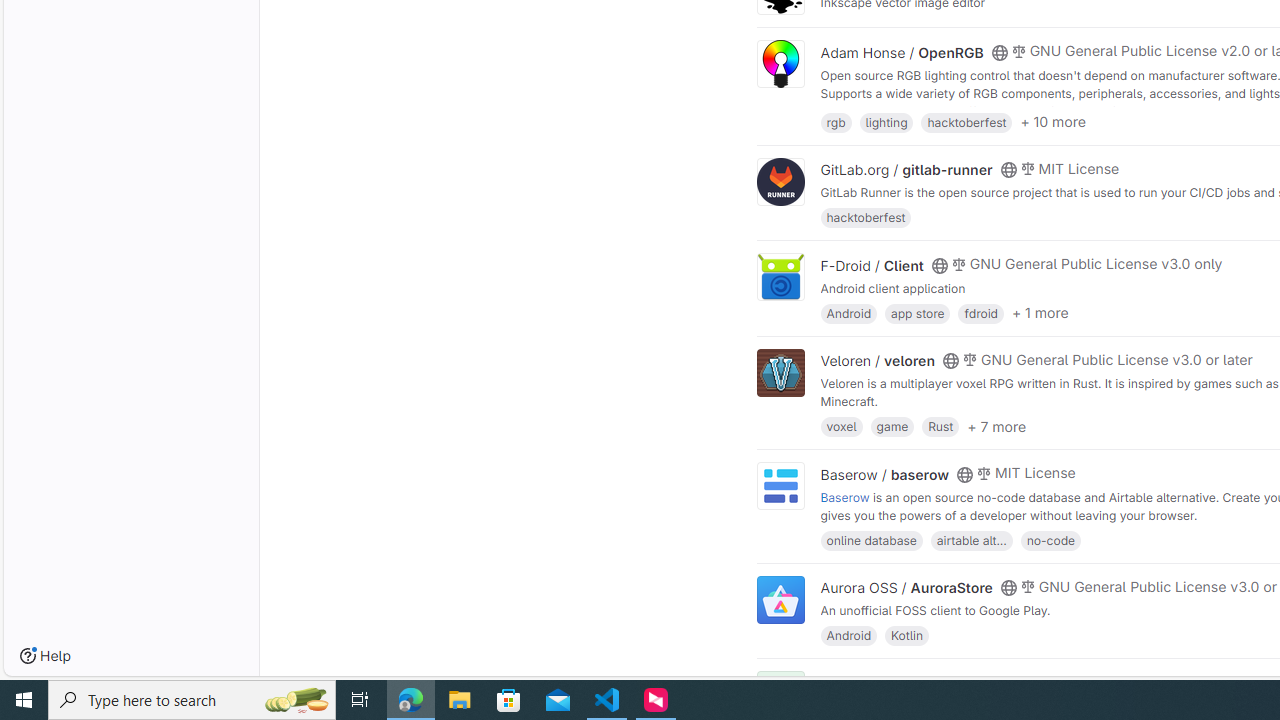 This screenshot has height=720, width=1280. I want to click on airtable alt..., so click(971, 540).